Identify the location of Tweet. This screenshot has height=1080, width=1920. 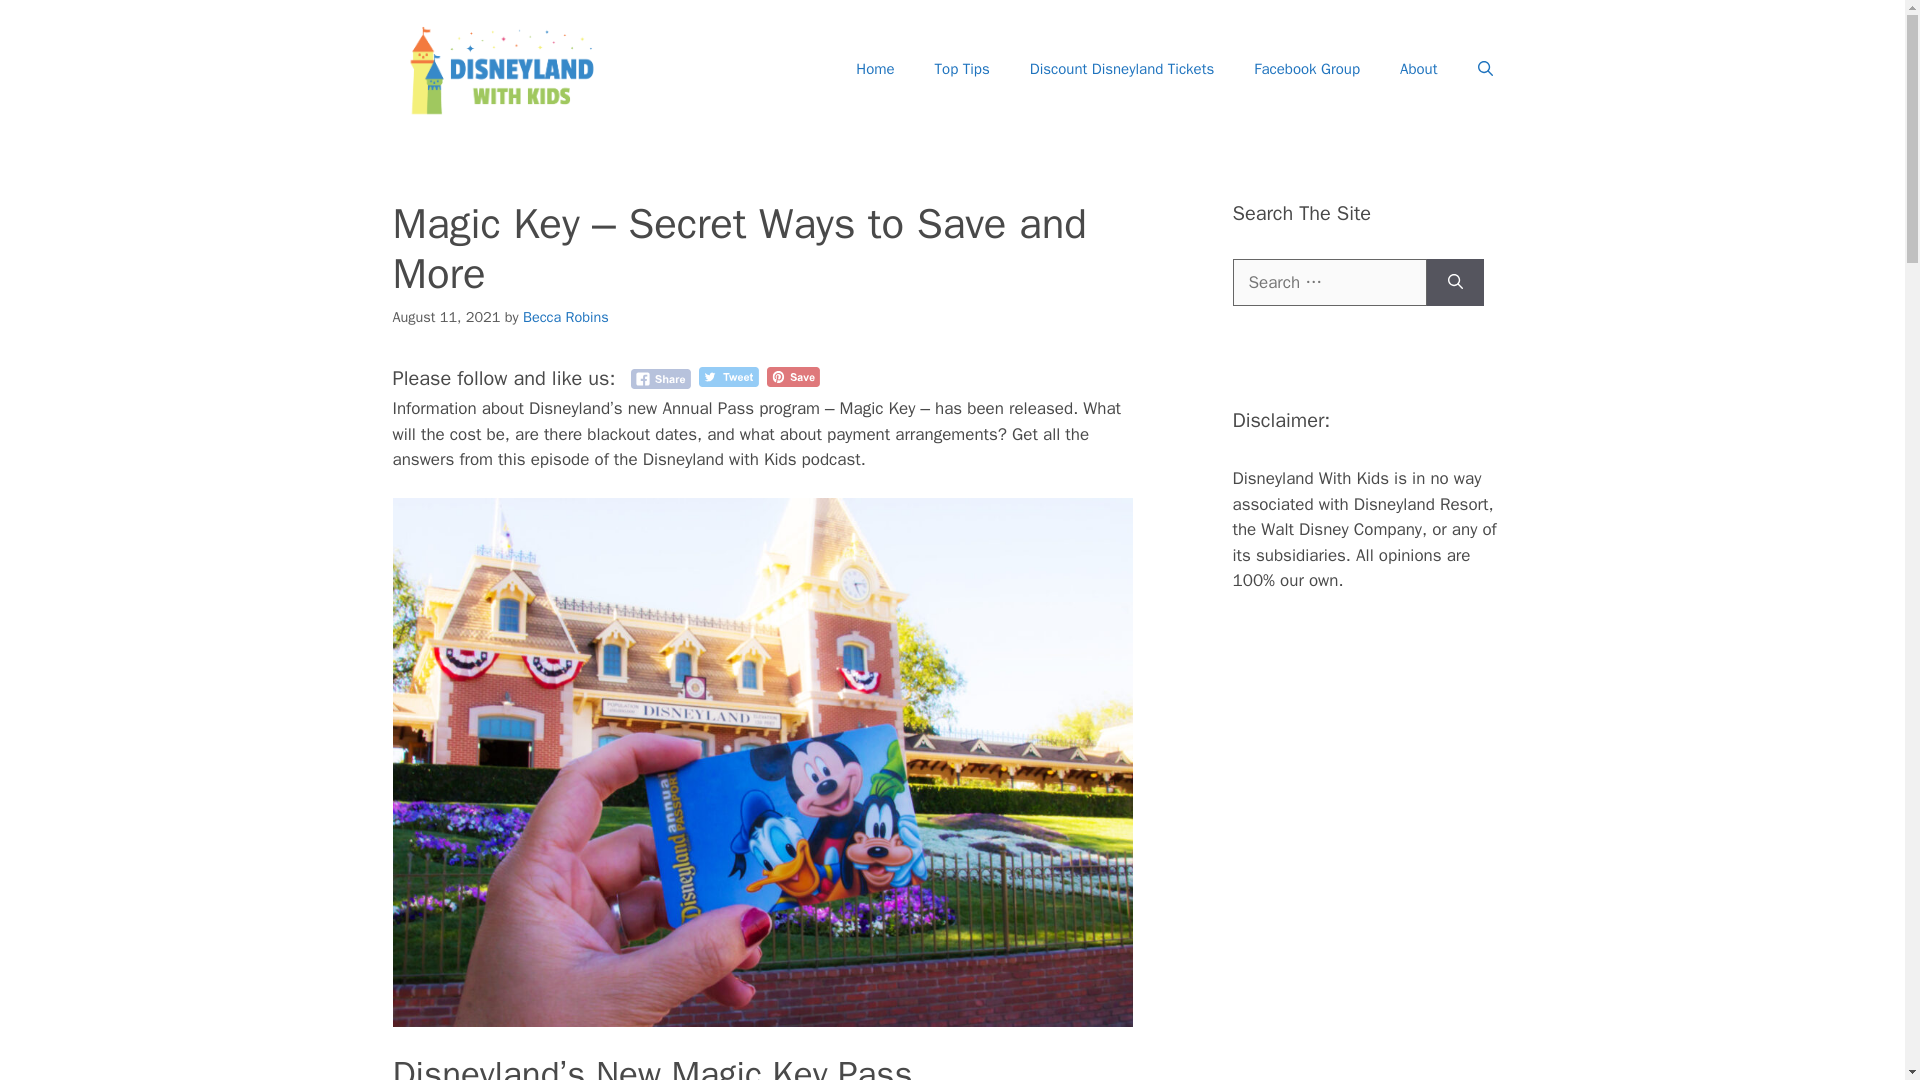
(728, 376).